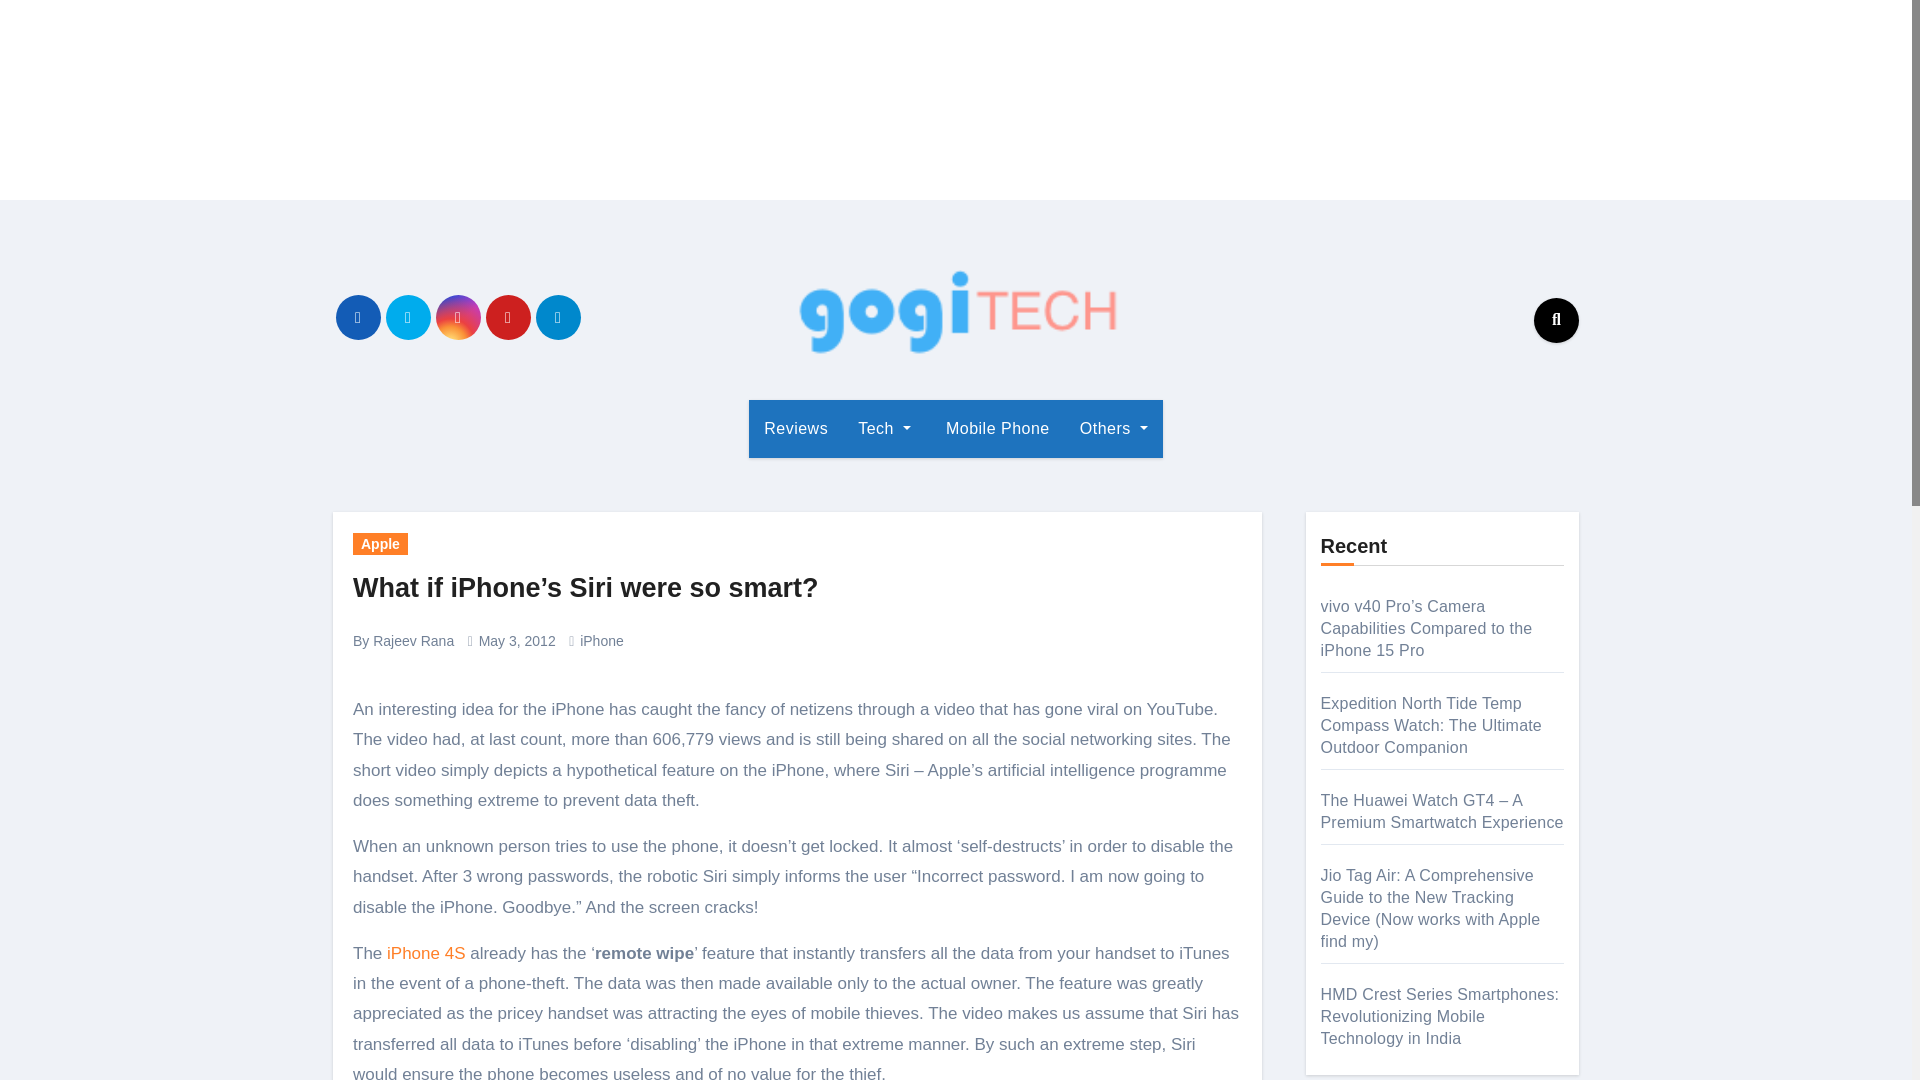 This screenshot has height=1080, width=1920. I want to click on Others, so click(1114, 428).